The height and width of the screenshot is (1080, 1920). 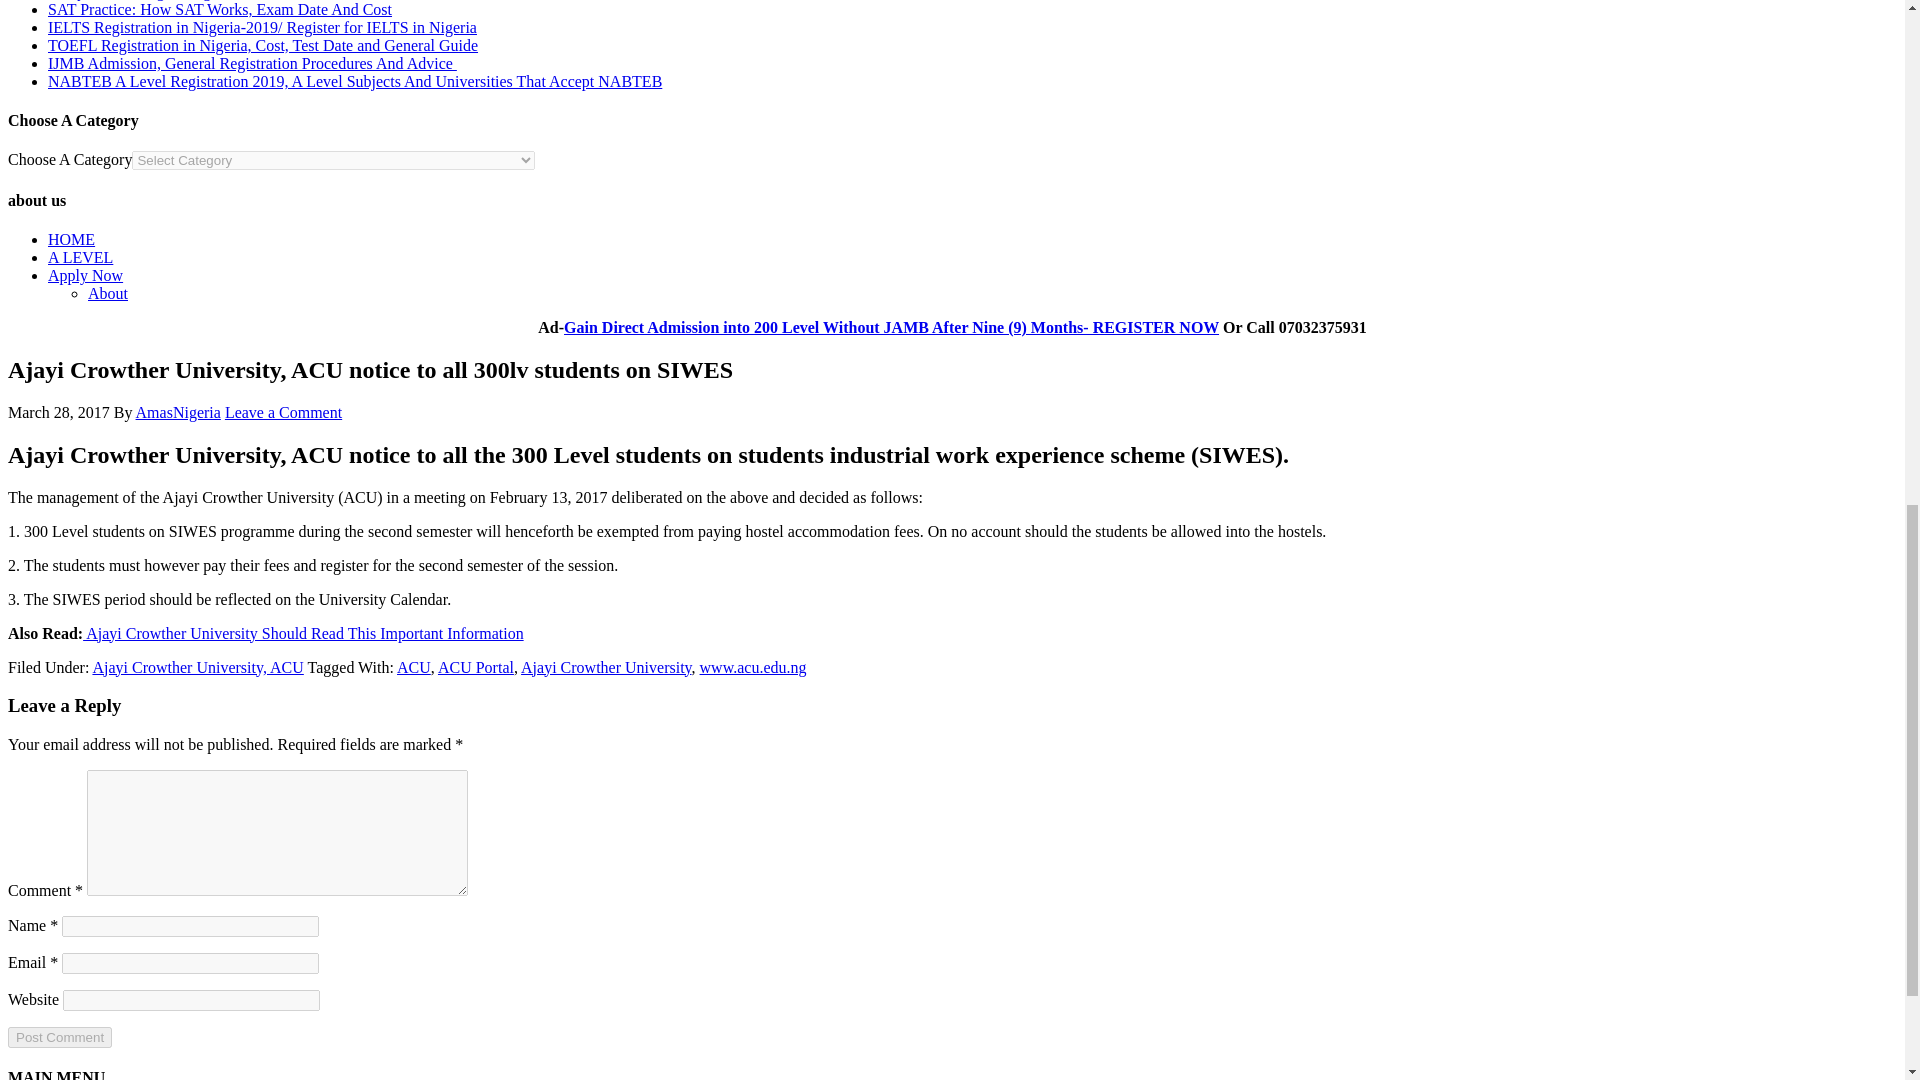 I want to click on AmasNigeria, so click(x=178, y=412).